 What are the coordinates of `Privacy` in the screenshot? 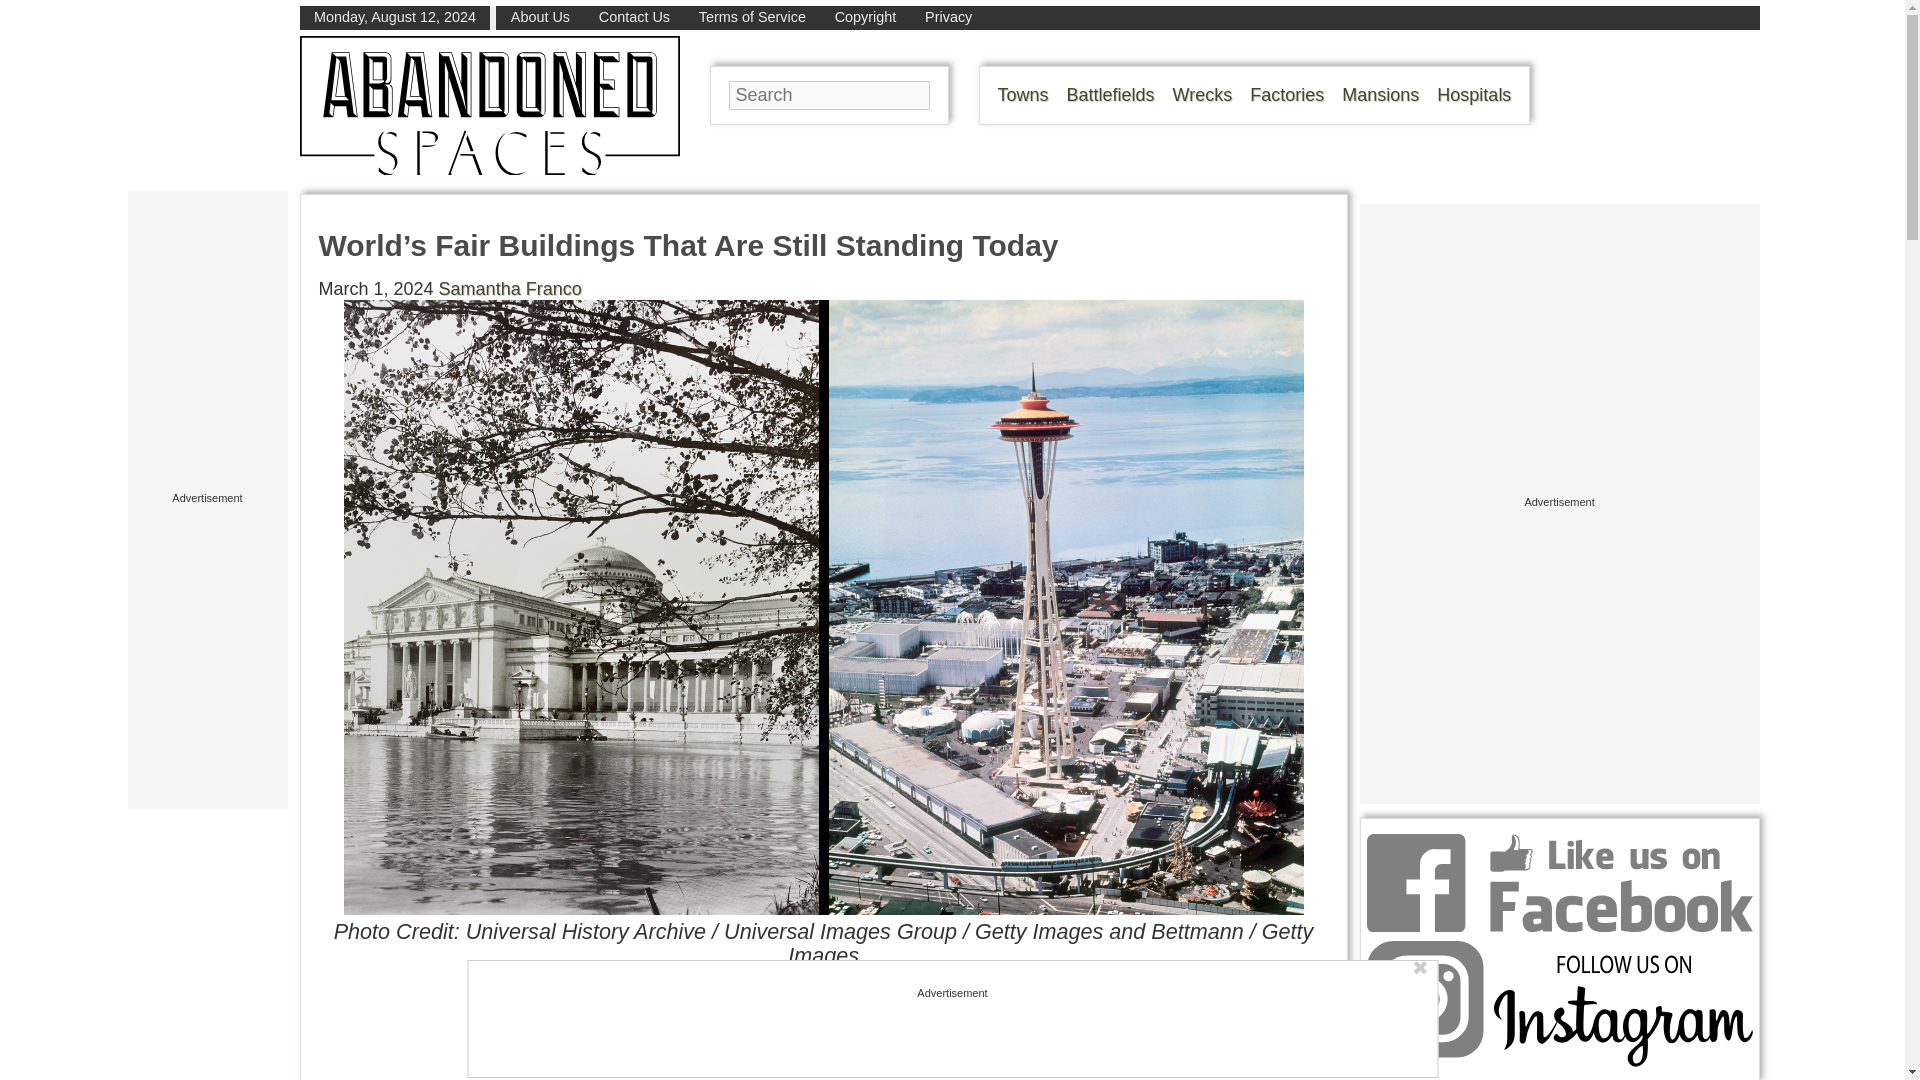 It's located at (948, 16).